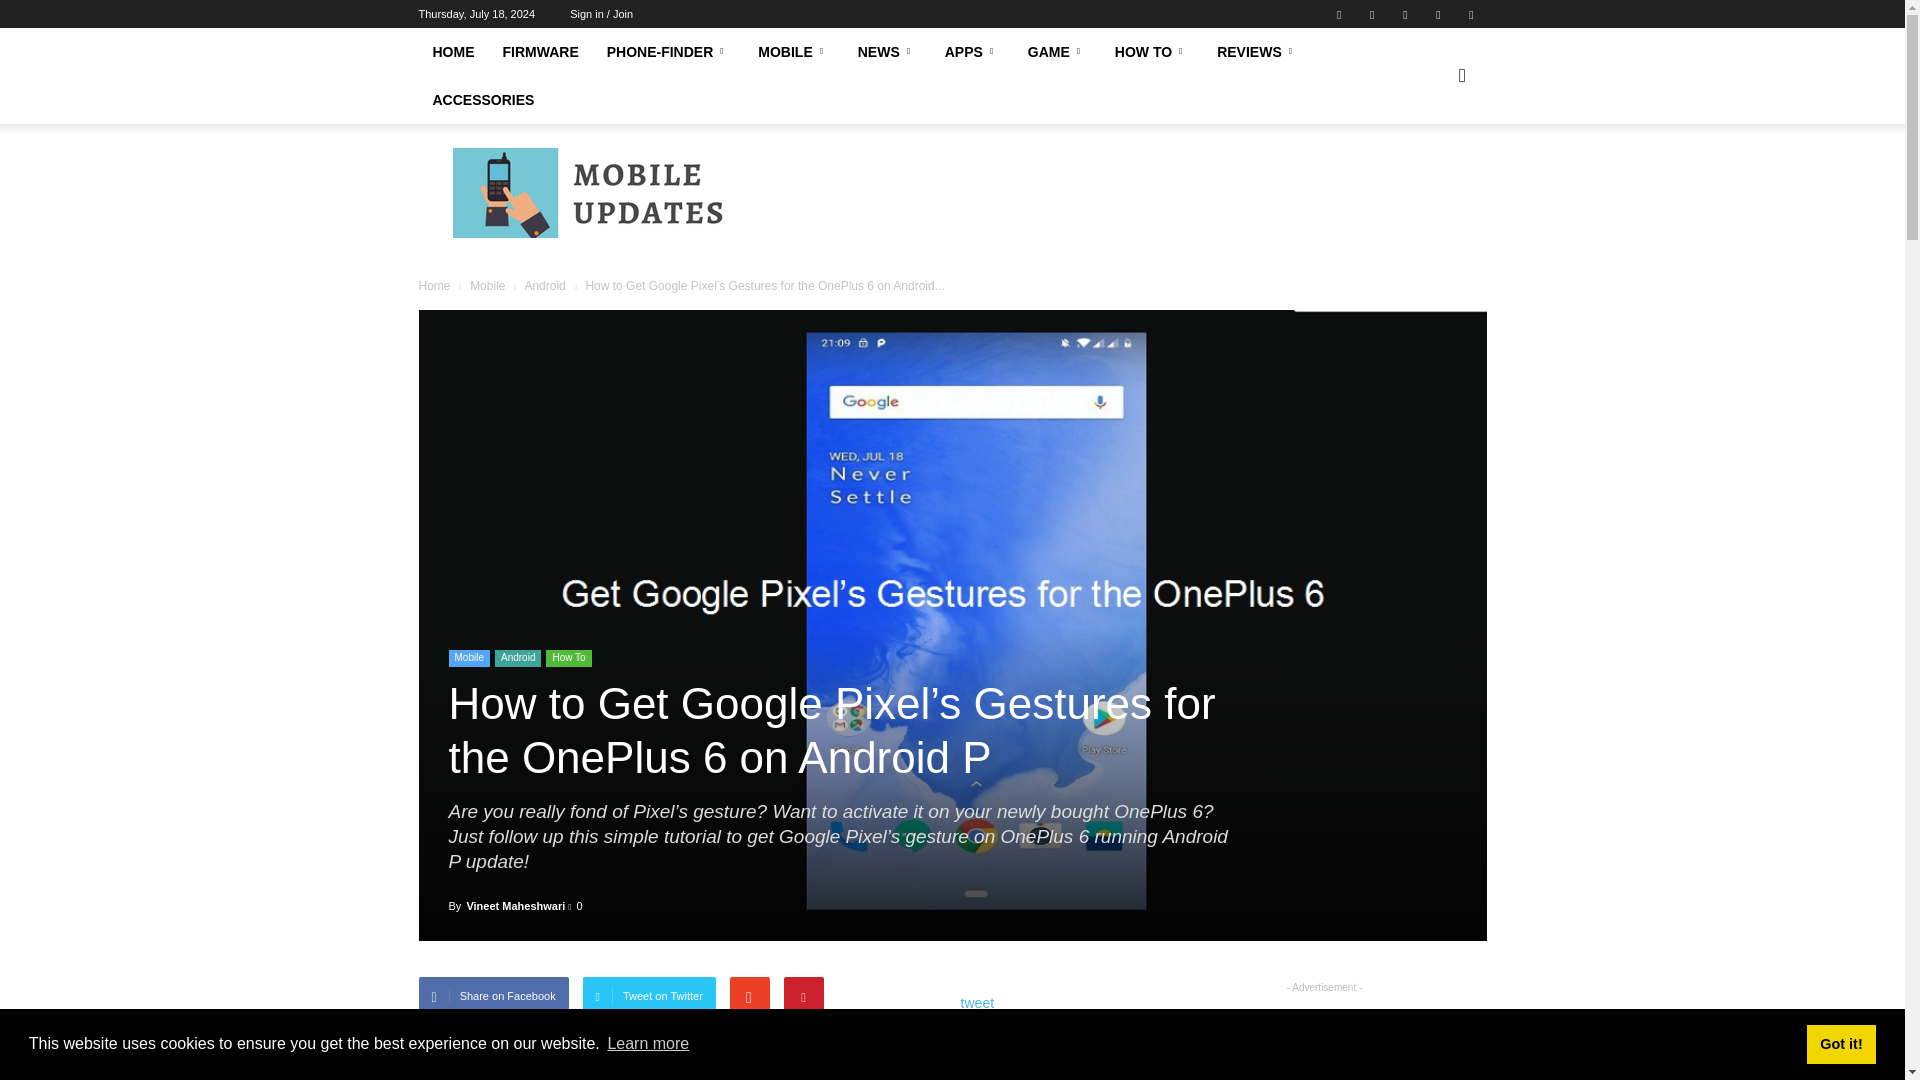 This screenshot has height=1080, width=1920. I want to click on Youtube, so click(1470, 14).